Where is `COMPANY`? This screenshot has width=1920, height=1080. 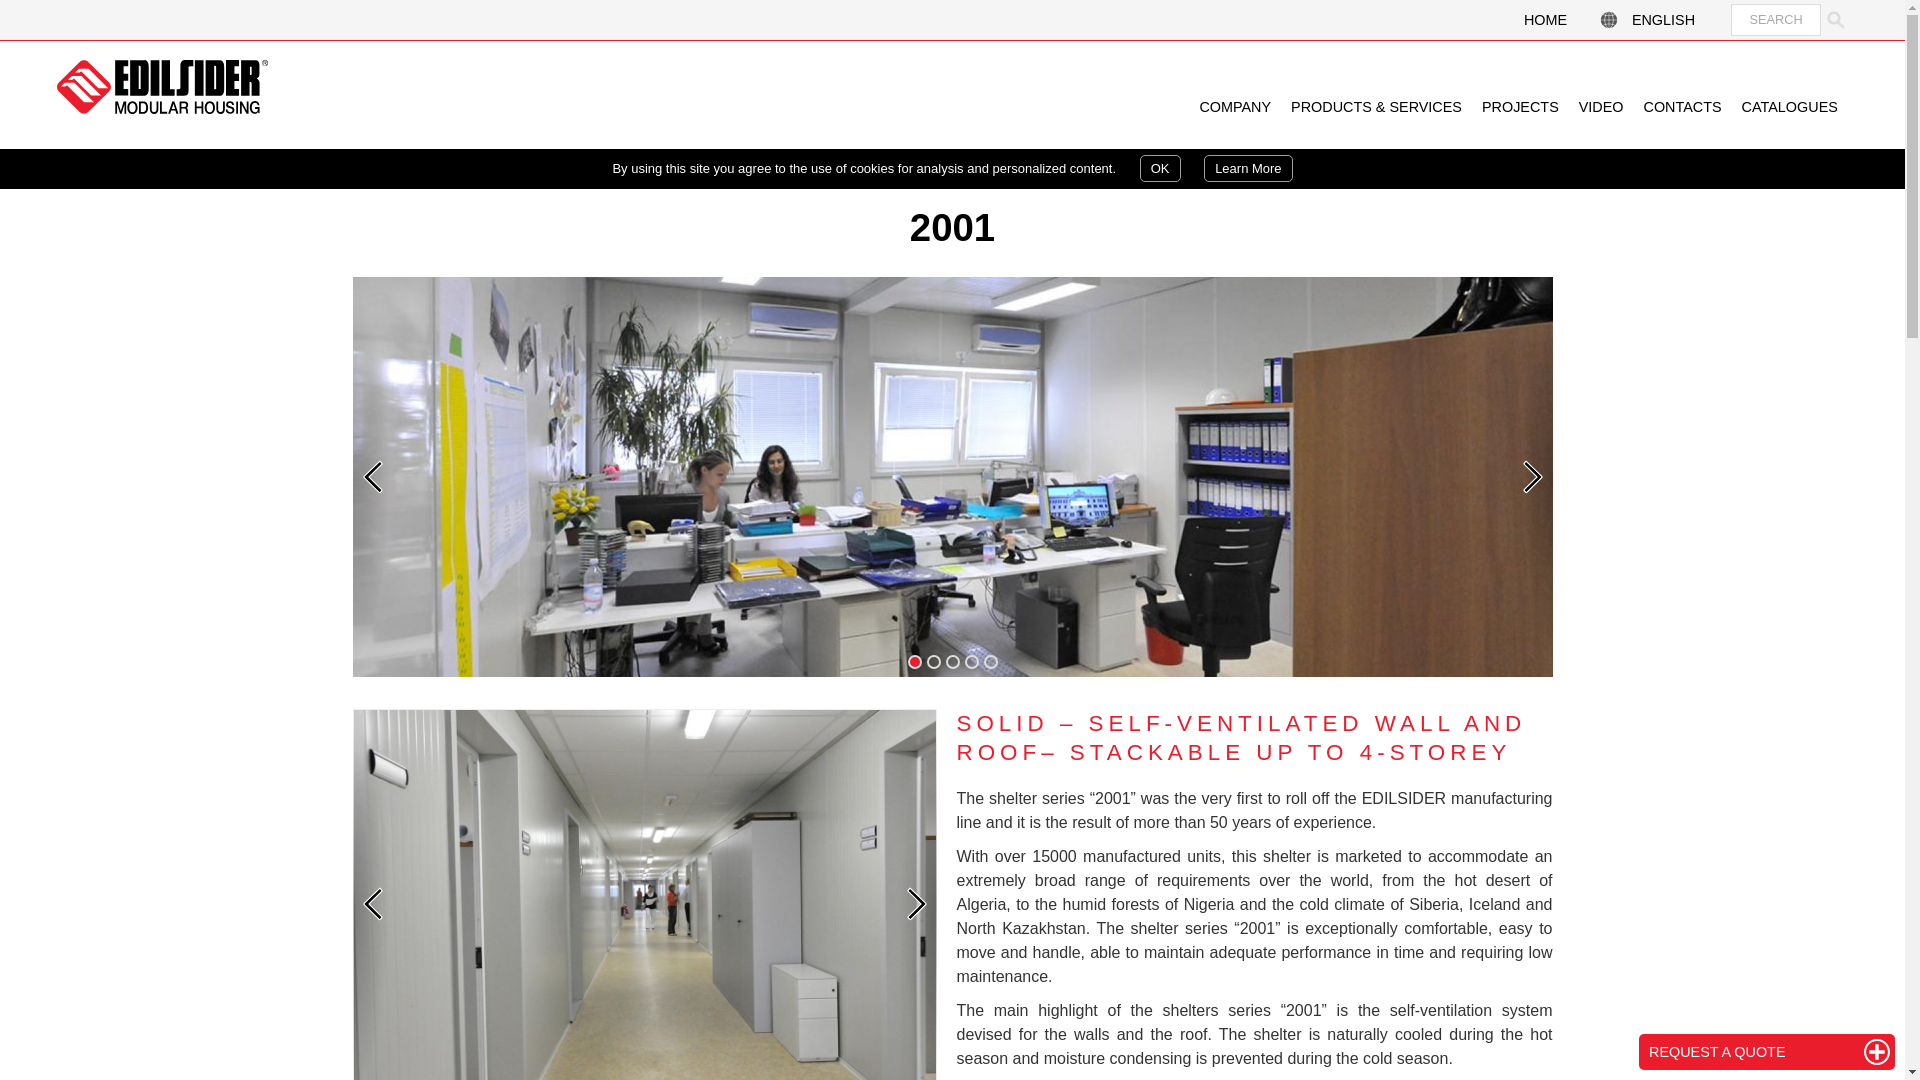
COMPANY is located at coordinates (1234, 107).